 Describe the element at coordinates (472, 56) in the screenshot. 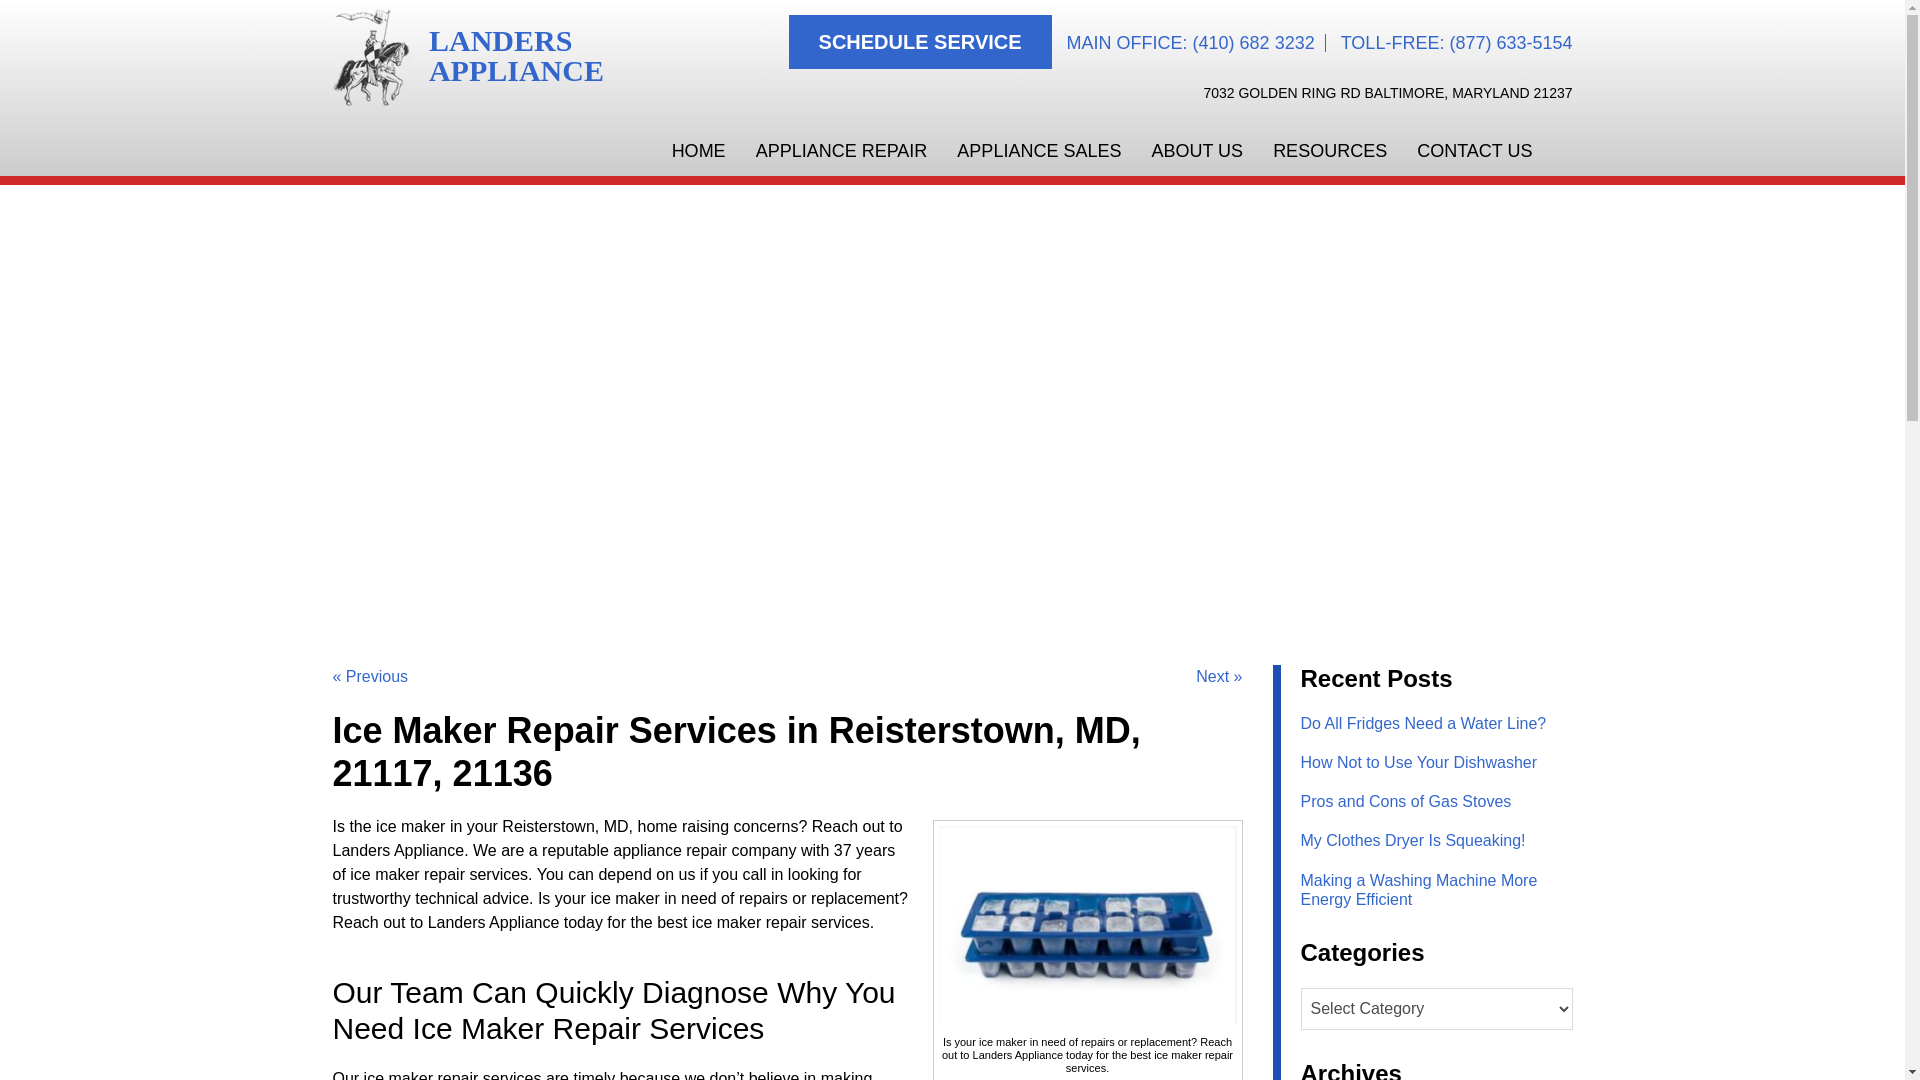

I see `7032 GOLDEN RING RD BALTIMORE, MARYLAND 21237` at that location.